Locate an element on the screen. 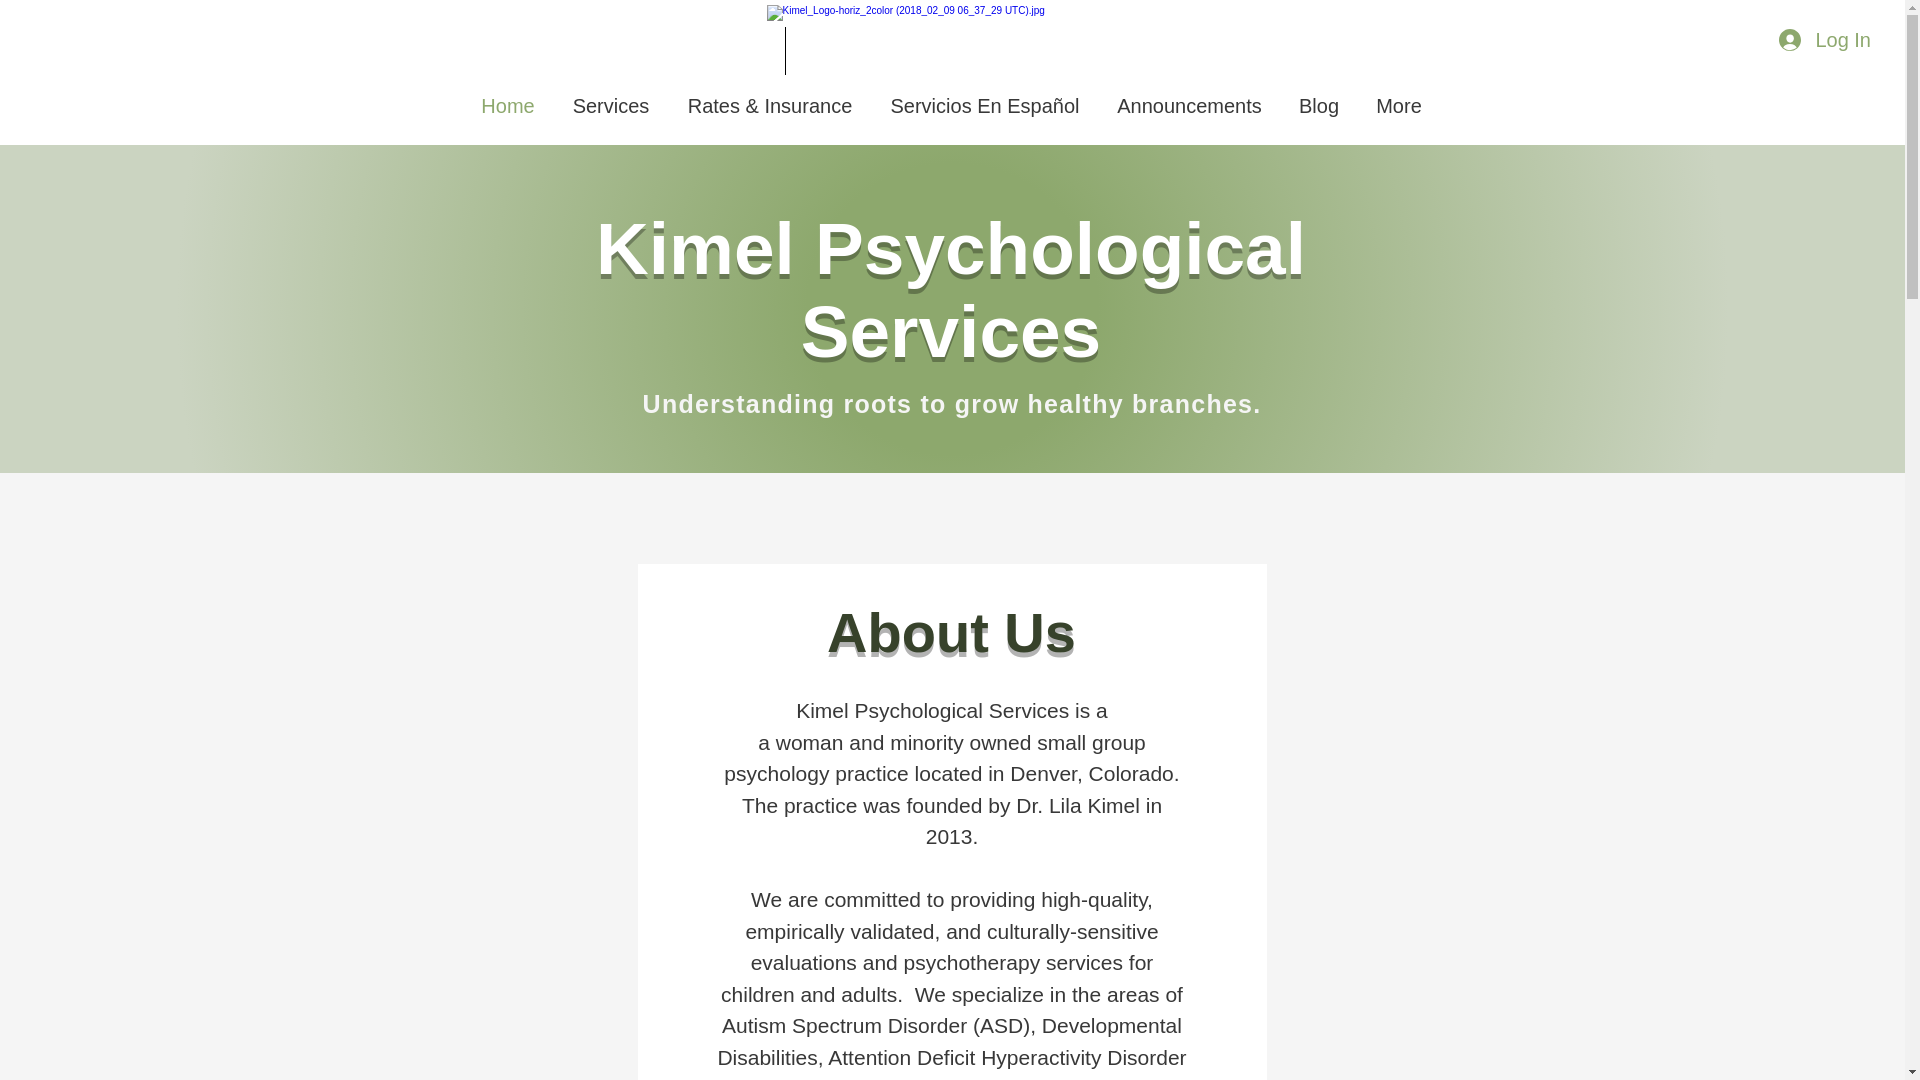 The height and width of the screenshot is (1080, 1920). Tree-Black.png is located at coordinates (912, 46).